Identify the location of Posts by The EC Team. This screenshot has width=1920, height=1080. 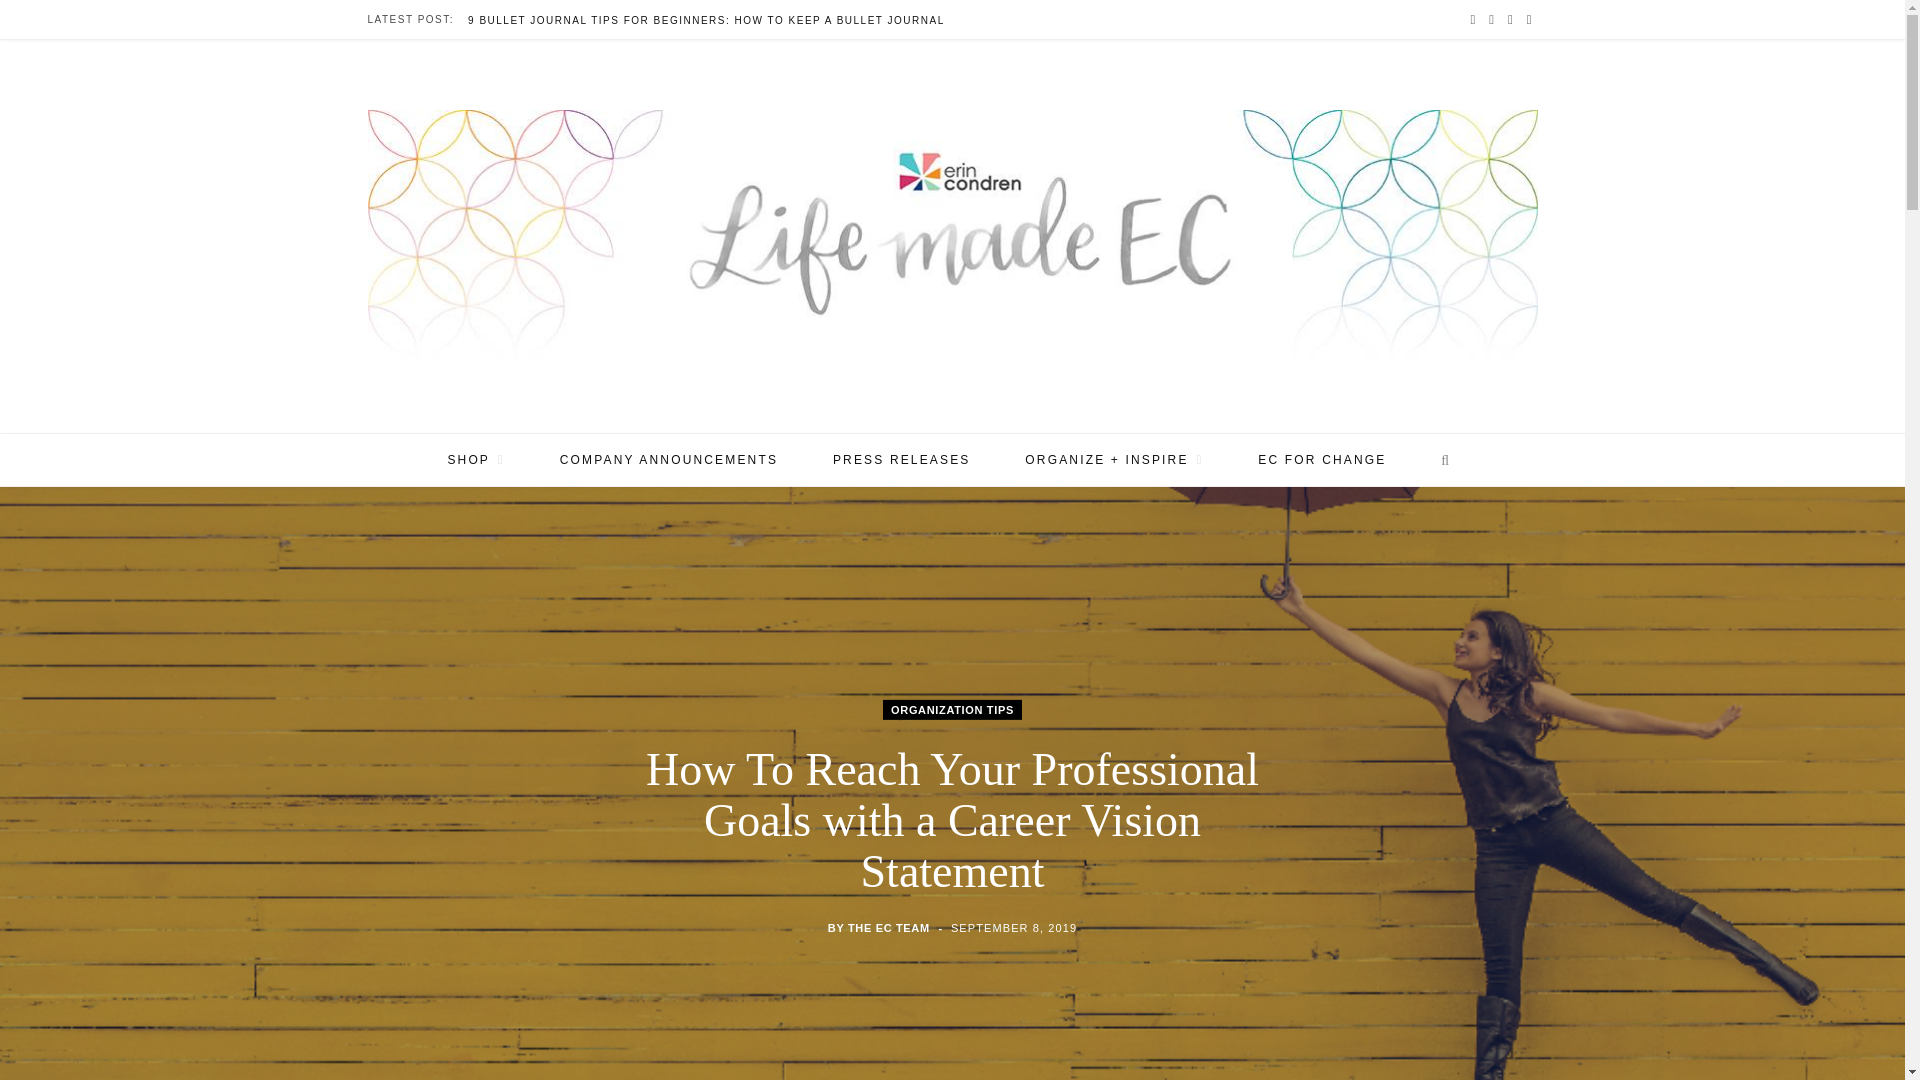
(888, 928).